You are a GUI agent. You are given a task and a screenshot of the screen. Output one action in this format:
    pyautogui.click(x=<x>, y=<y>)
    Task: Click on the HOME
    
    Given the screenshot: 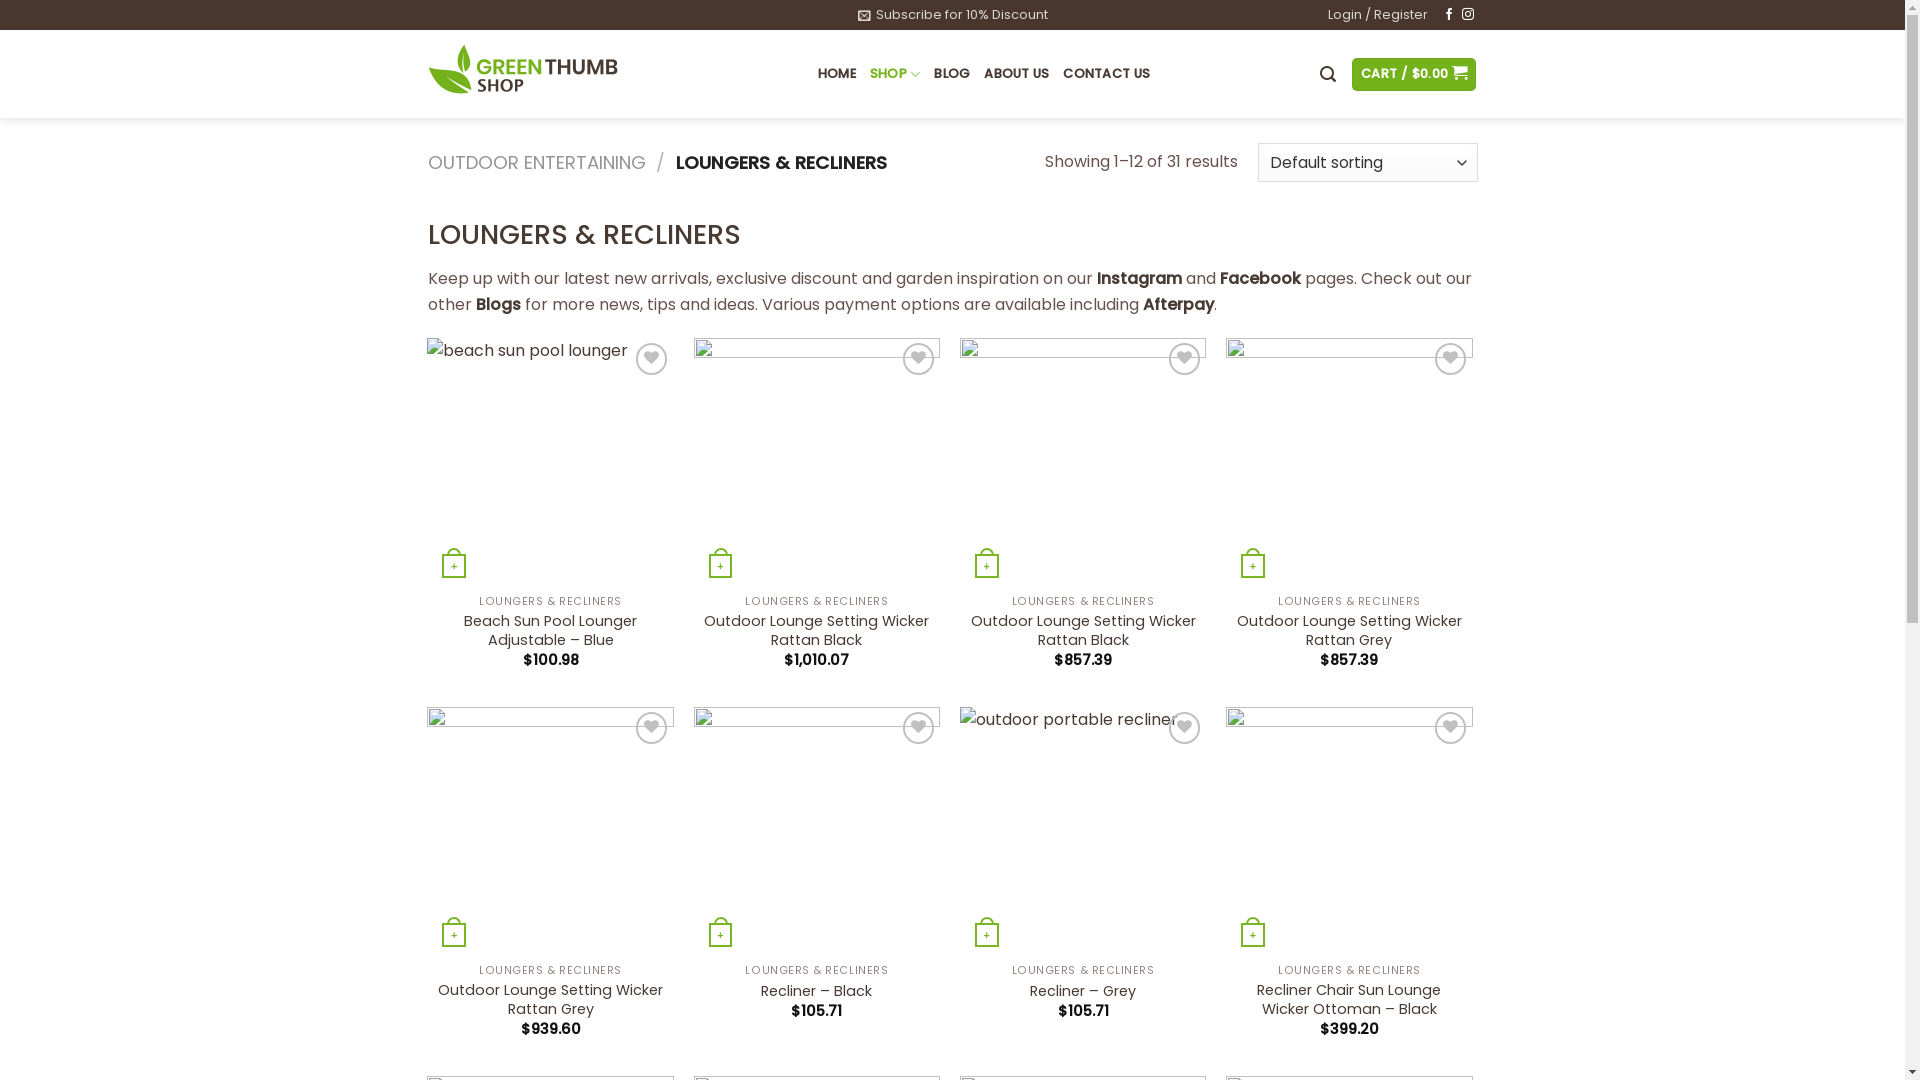 What is the action you would take?
    pyautogui.click(x=837, y=74)
    